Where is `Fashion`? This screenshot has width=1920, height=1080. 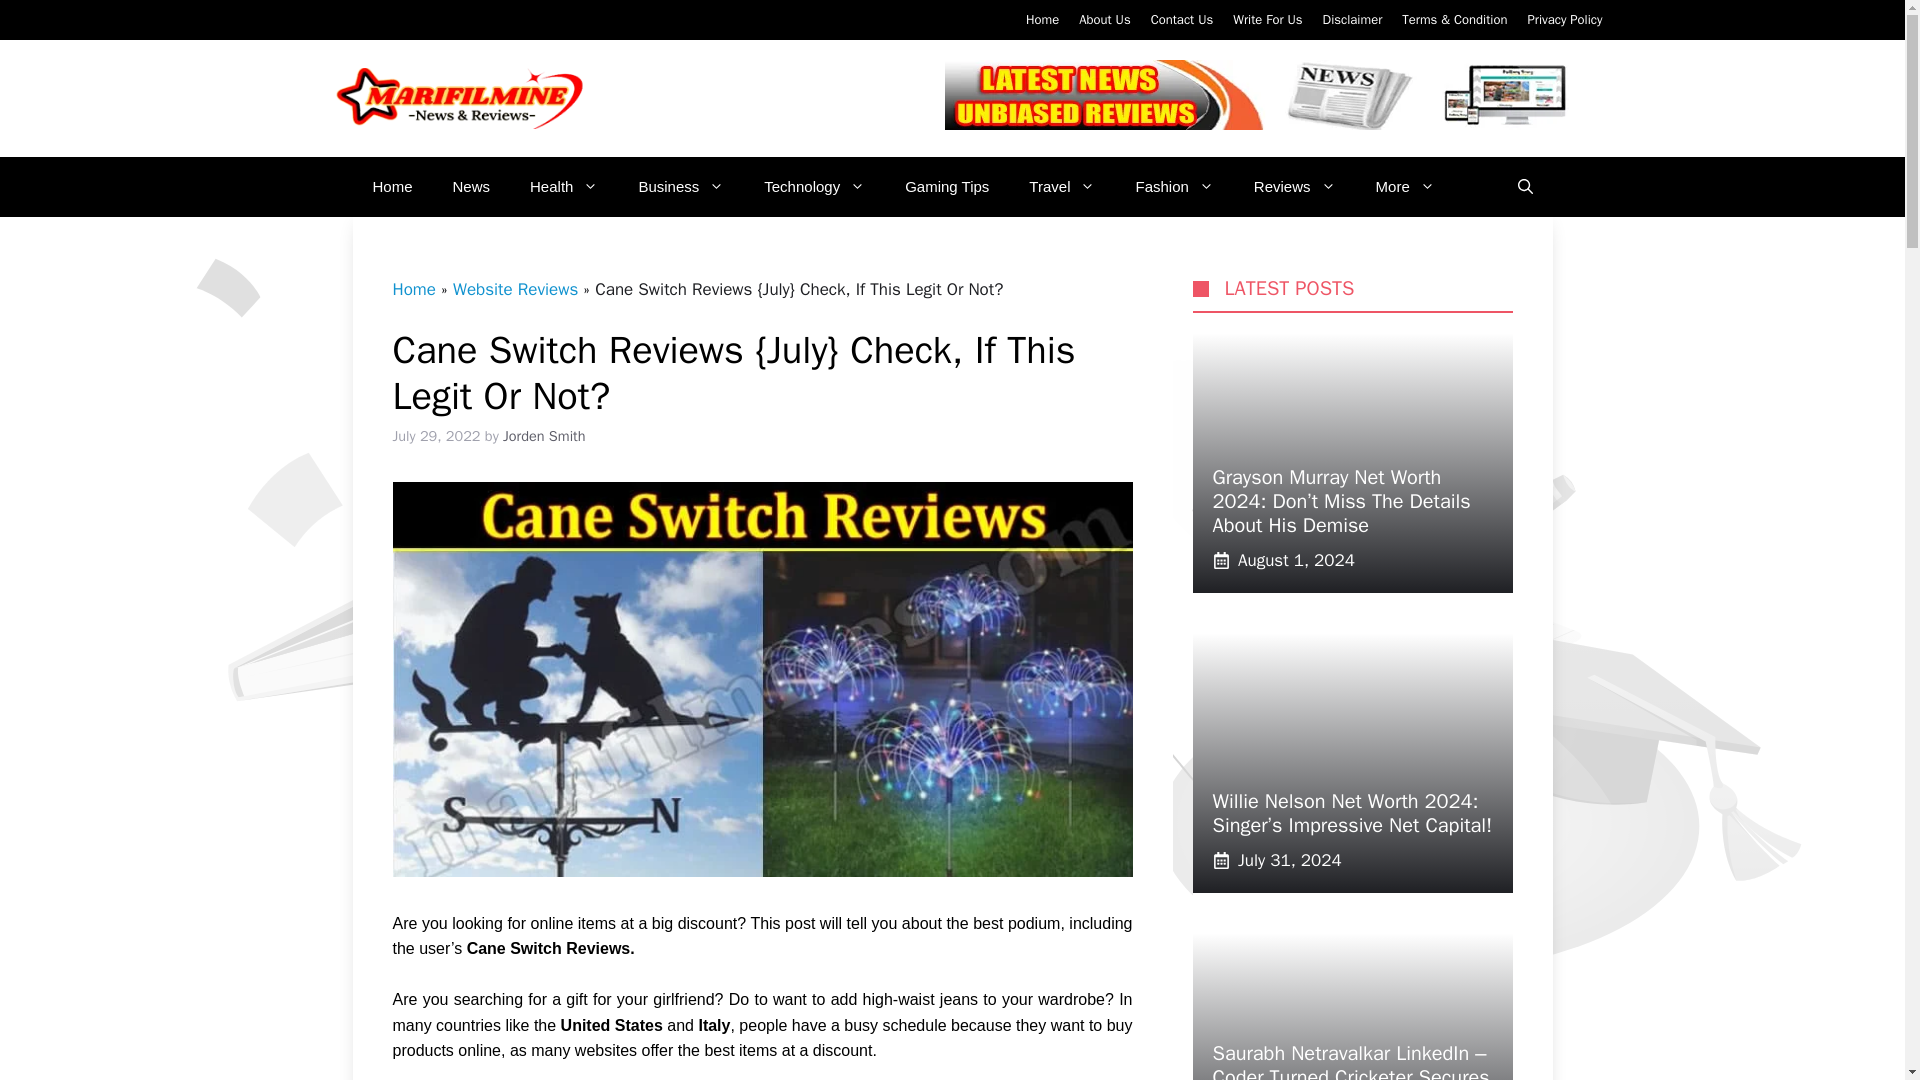
Fashion is located at coordinates (1174, 186).